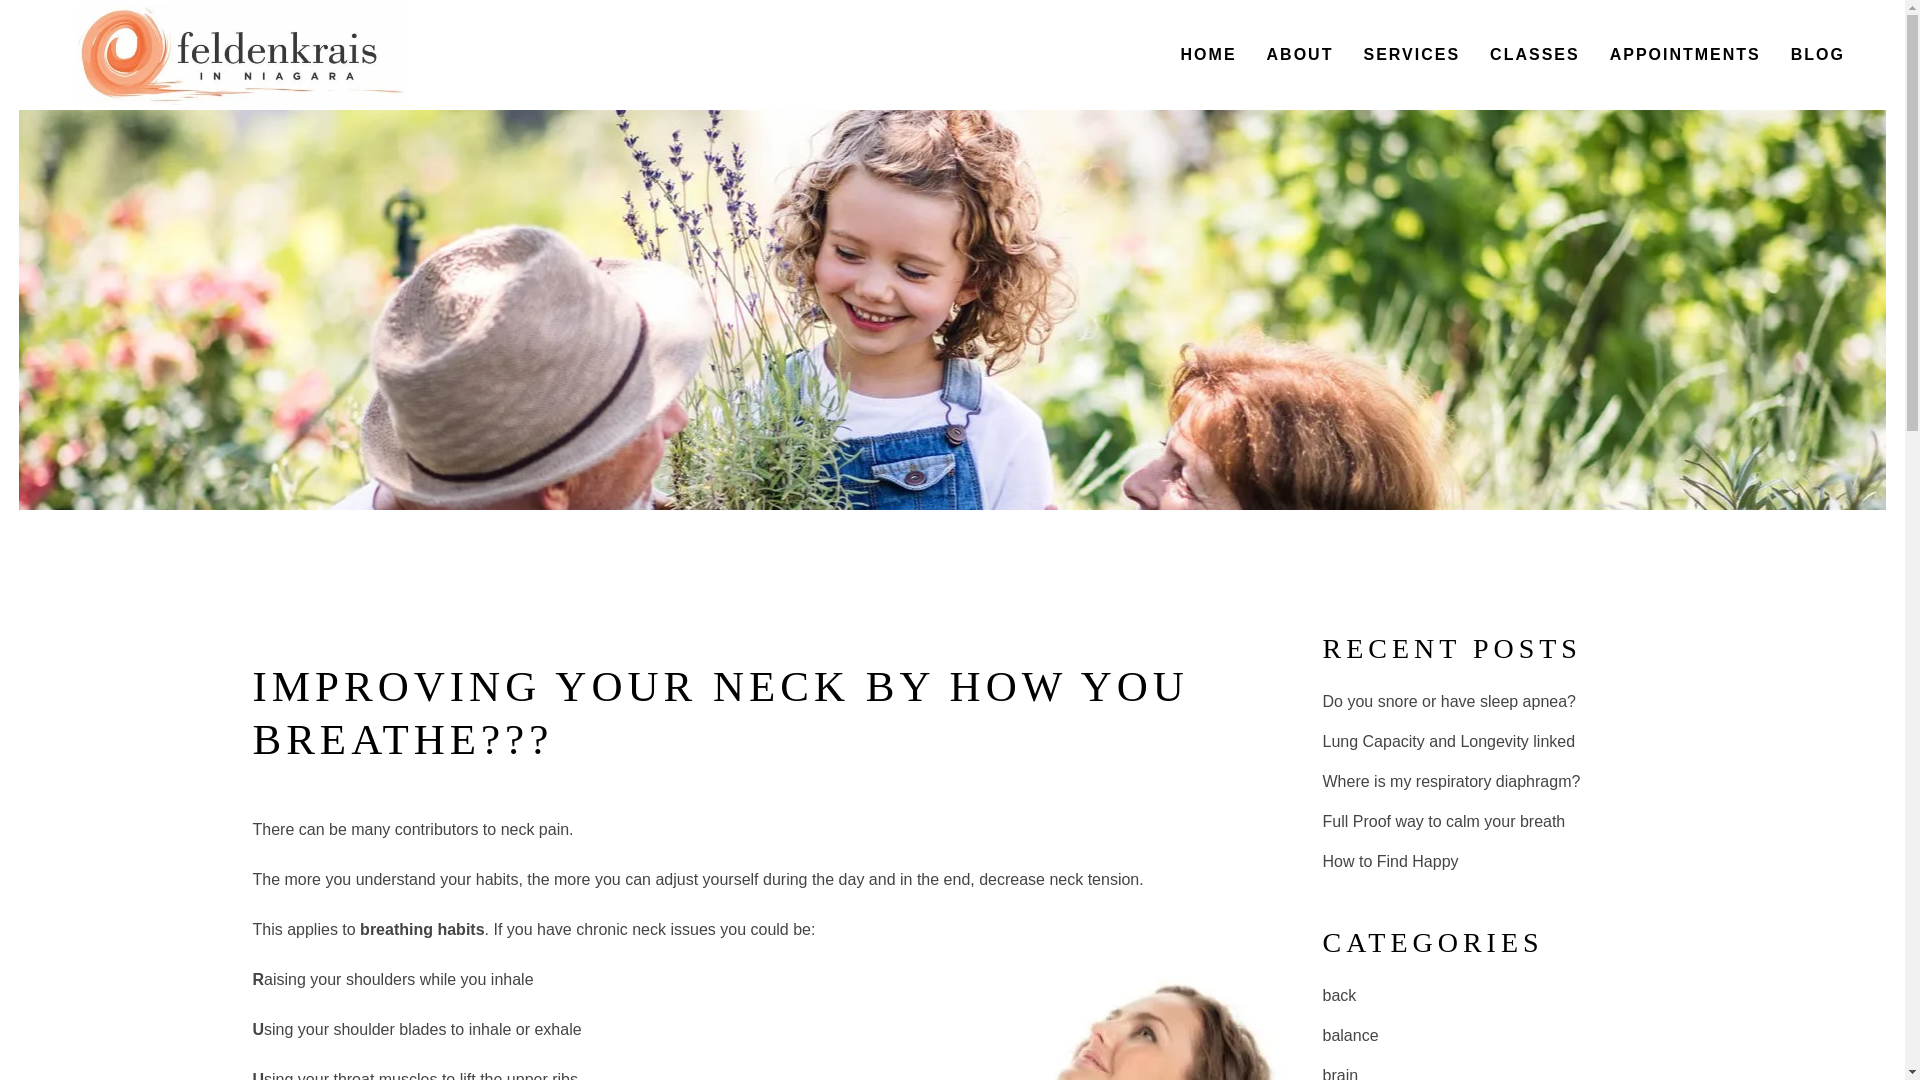  What do you see at coordinates (1300, 55) in the screenshot?
I see `ABOUT` at bounding box center [1300, 55].